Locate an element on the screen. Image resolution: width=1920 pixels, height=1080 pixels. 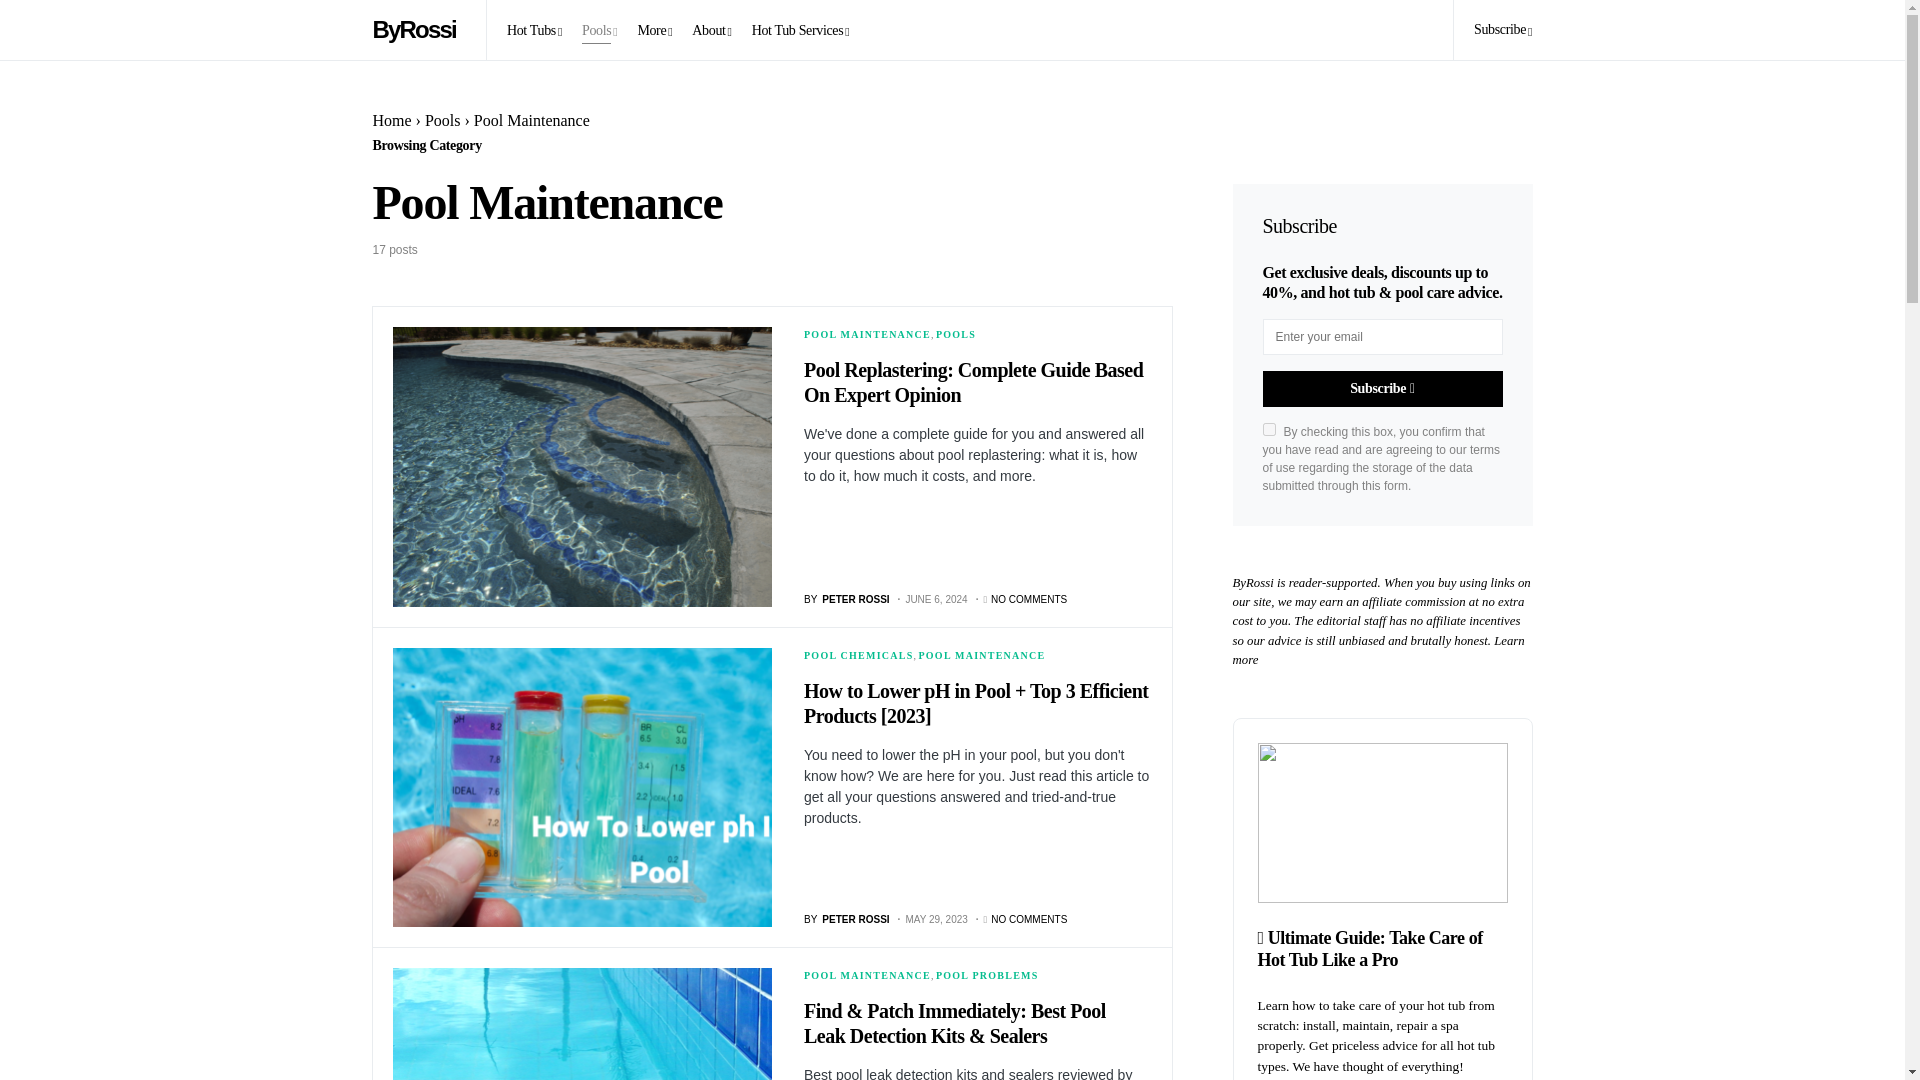
View all posts by Peter Rossi is located at coordinates (847, 918).